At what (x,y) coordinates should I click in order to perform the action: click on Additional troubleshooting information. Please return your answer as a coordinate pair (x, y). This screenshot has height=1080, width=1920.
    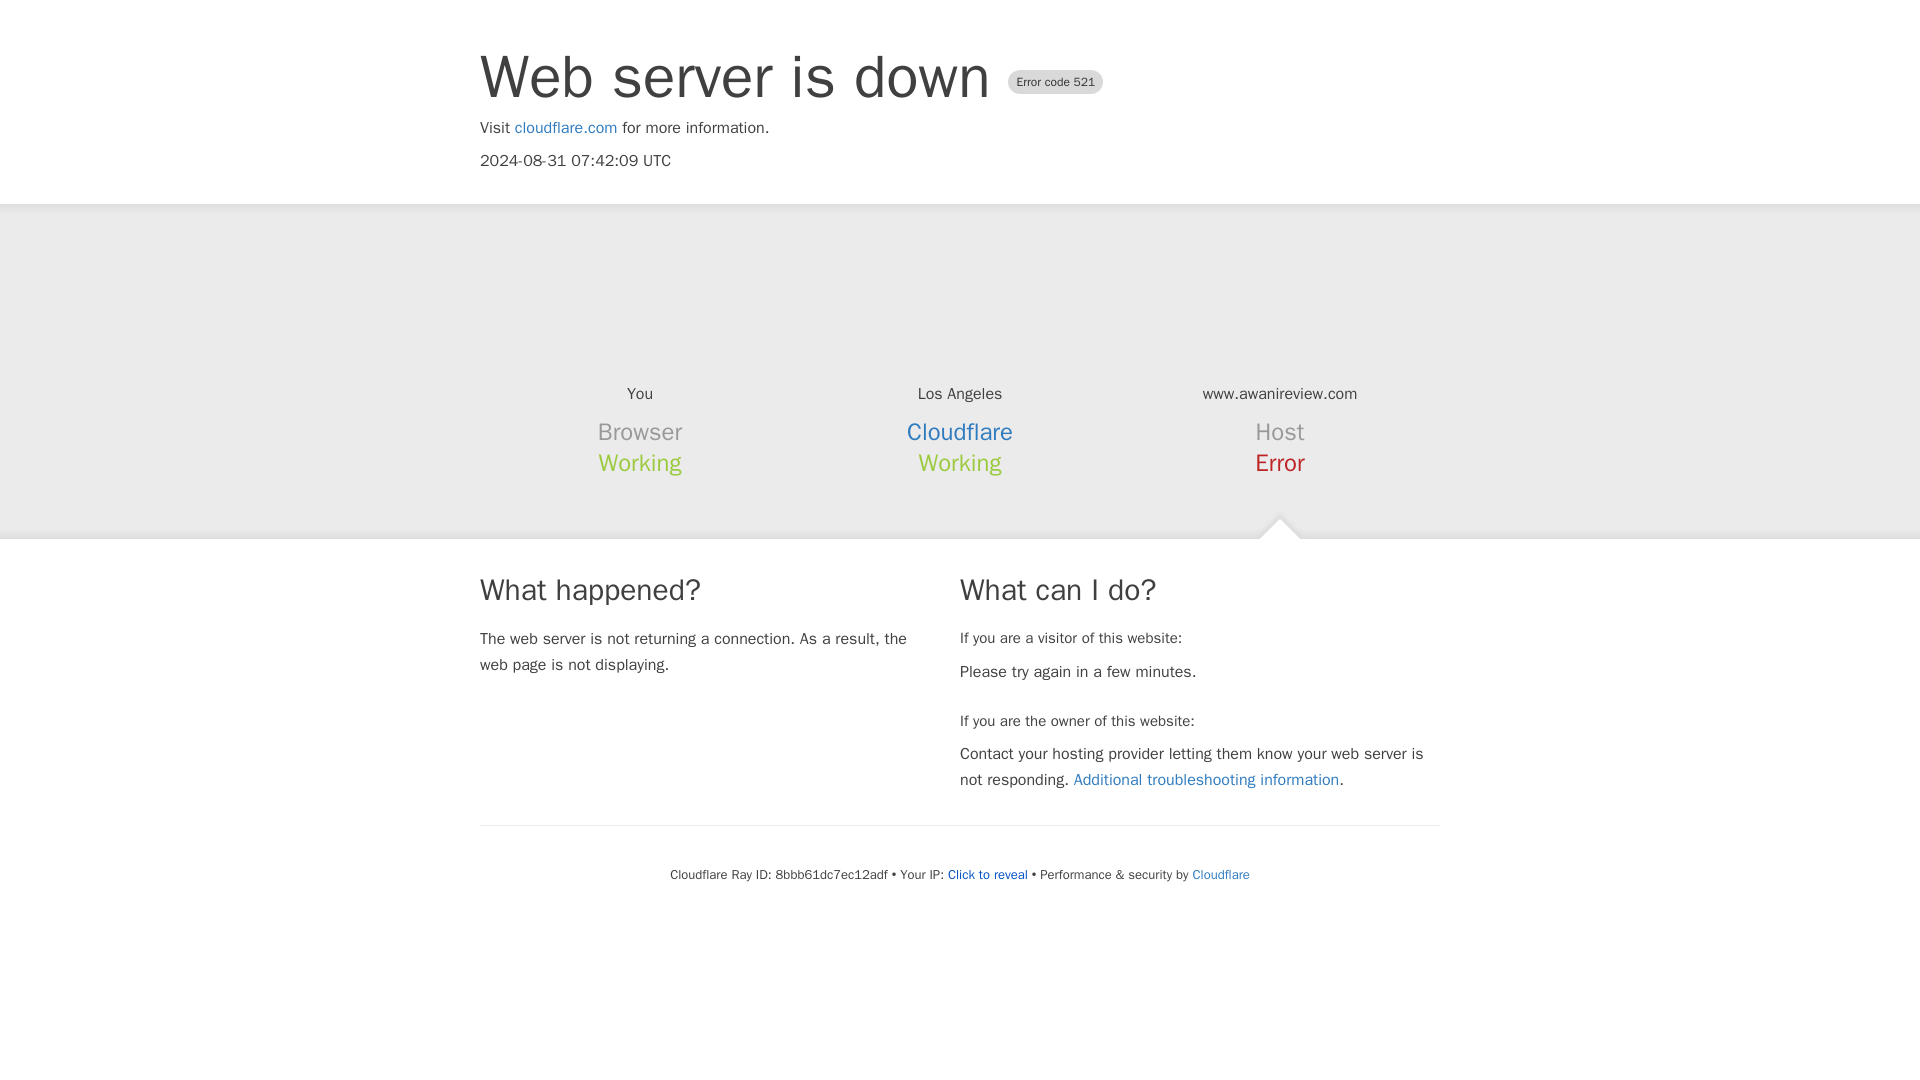
    Looking at the image, I should click on (1206, 780).